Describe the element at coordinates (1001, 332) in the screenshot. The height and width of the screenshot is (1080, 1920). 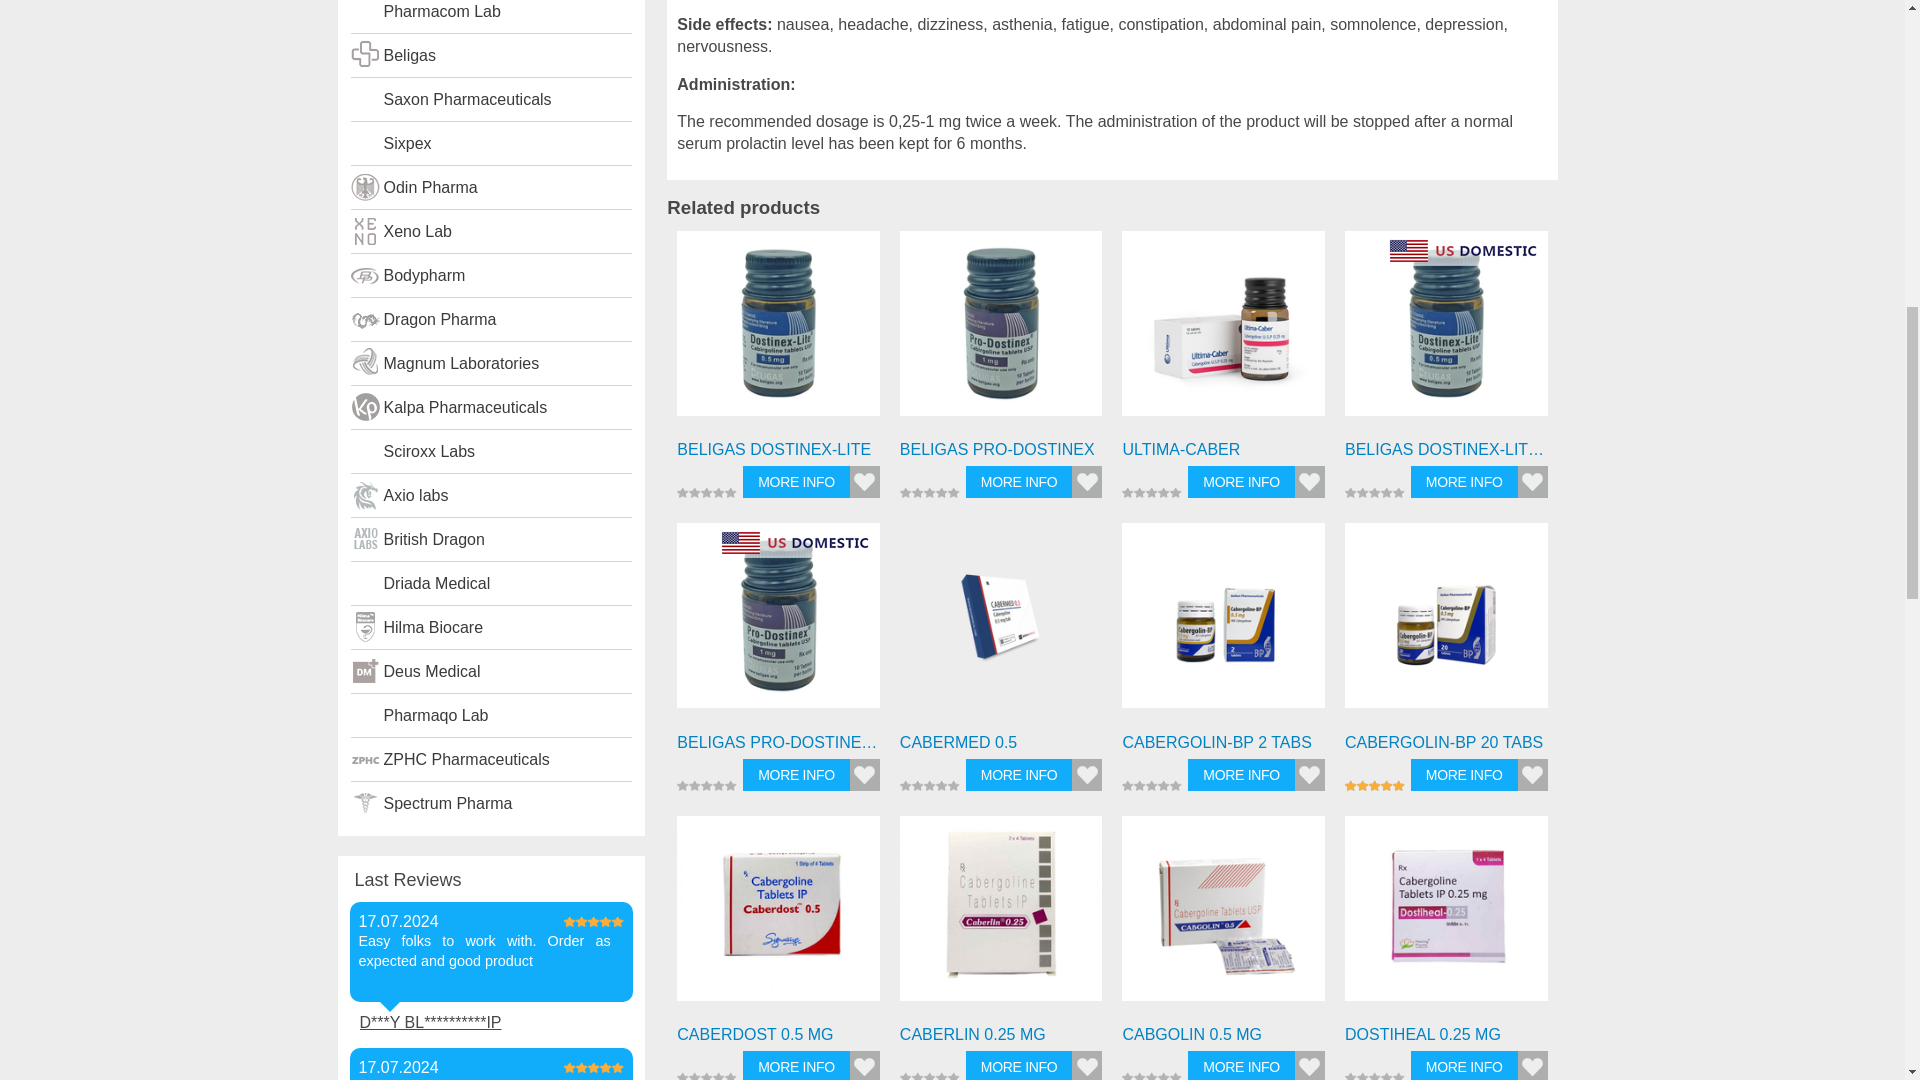
I see `Beligas Pro-Dostinex` at that location.